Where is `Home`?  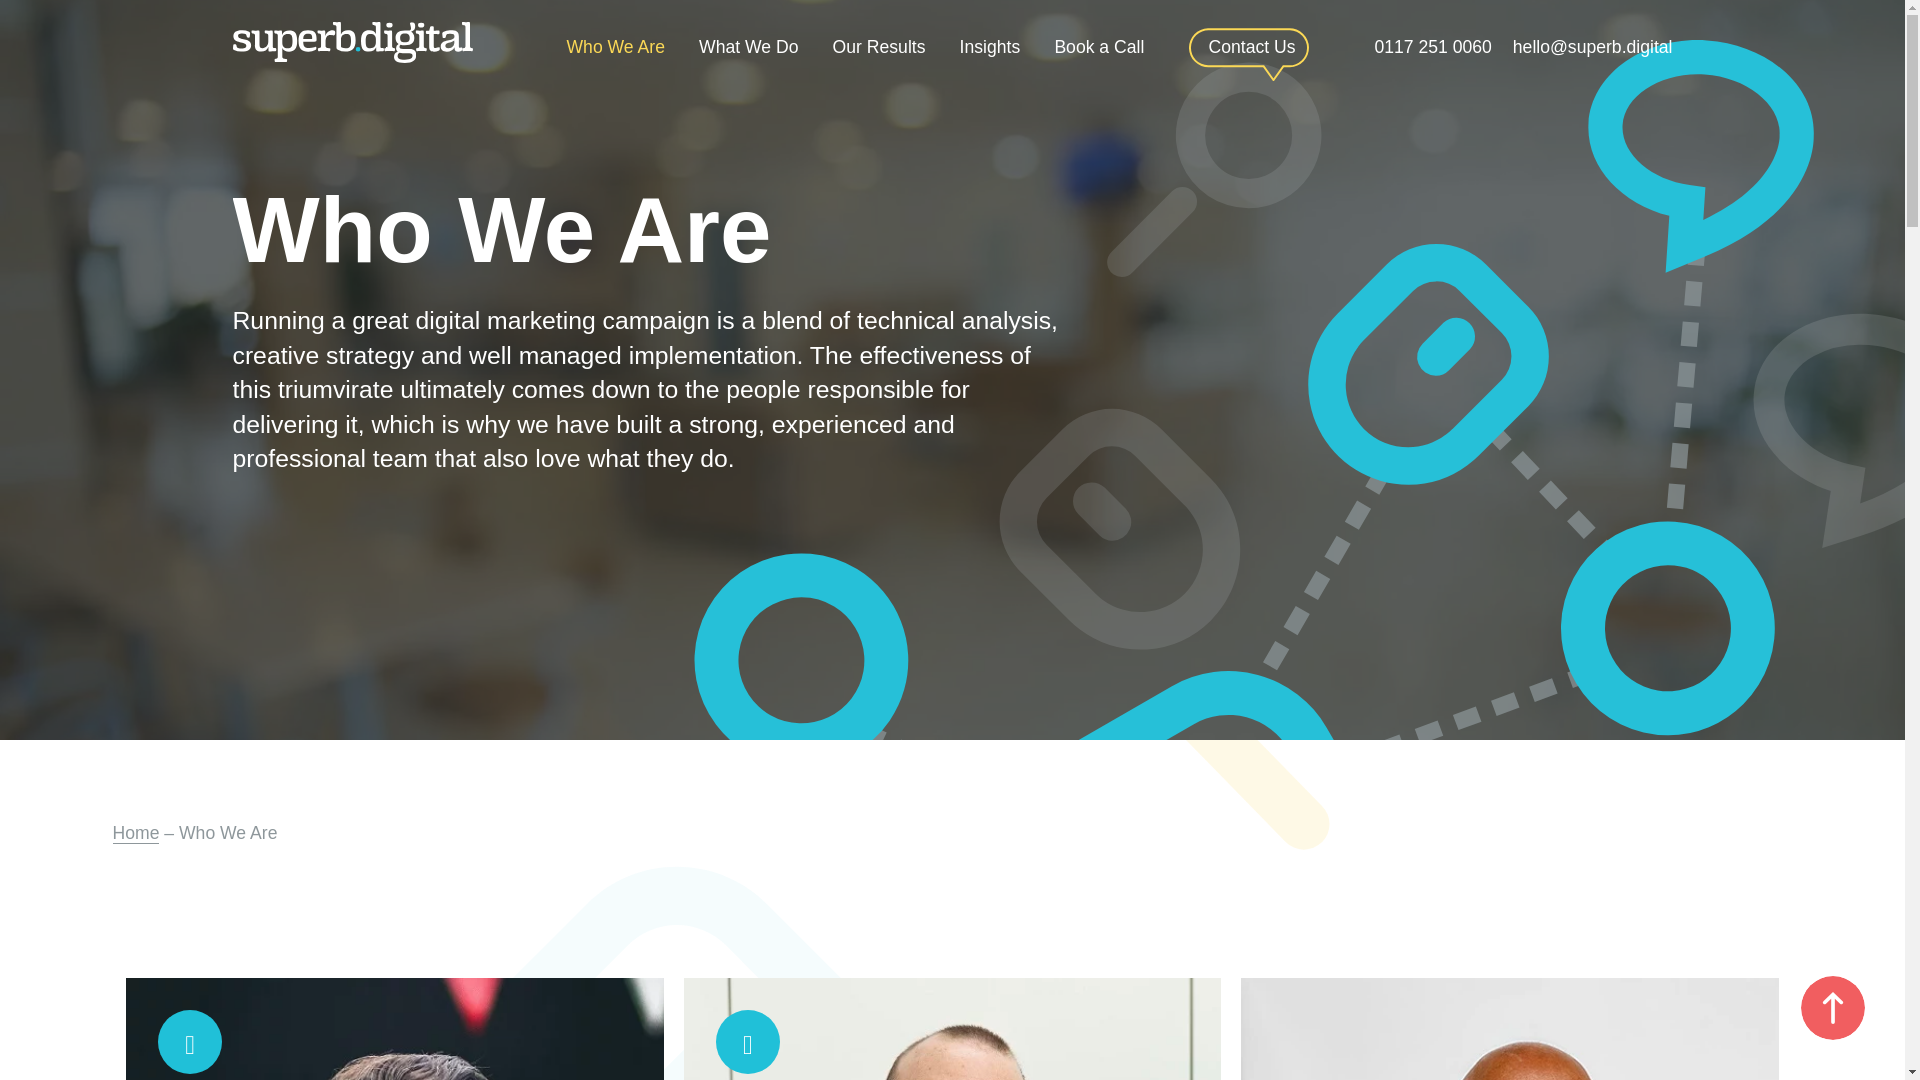 Home is located at coordinates (135, 832).